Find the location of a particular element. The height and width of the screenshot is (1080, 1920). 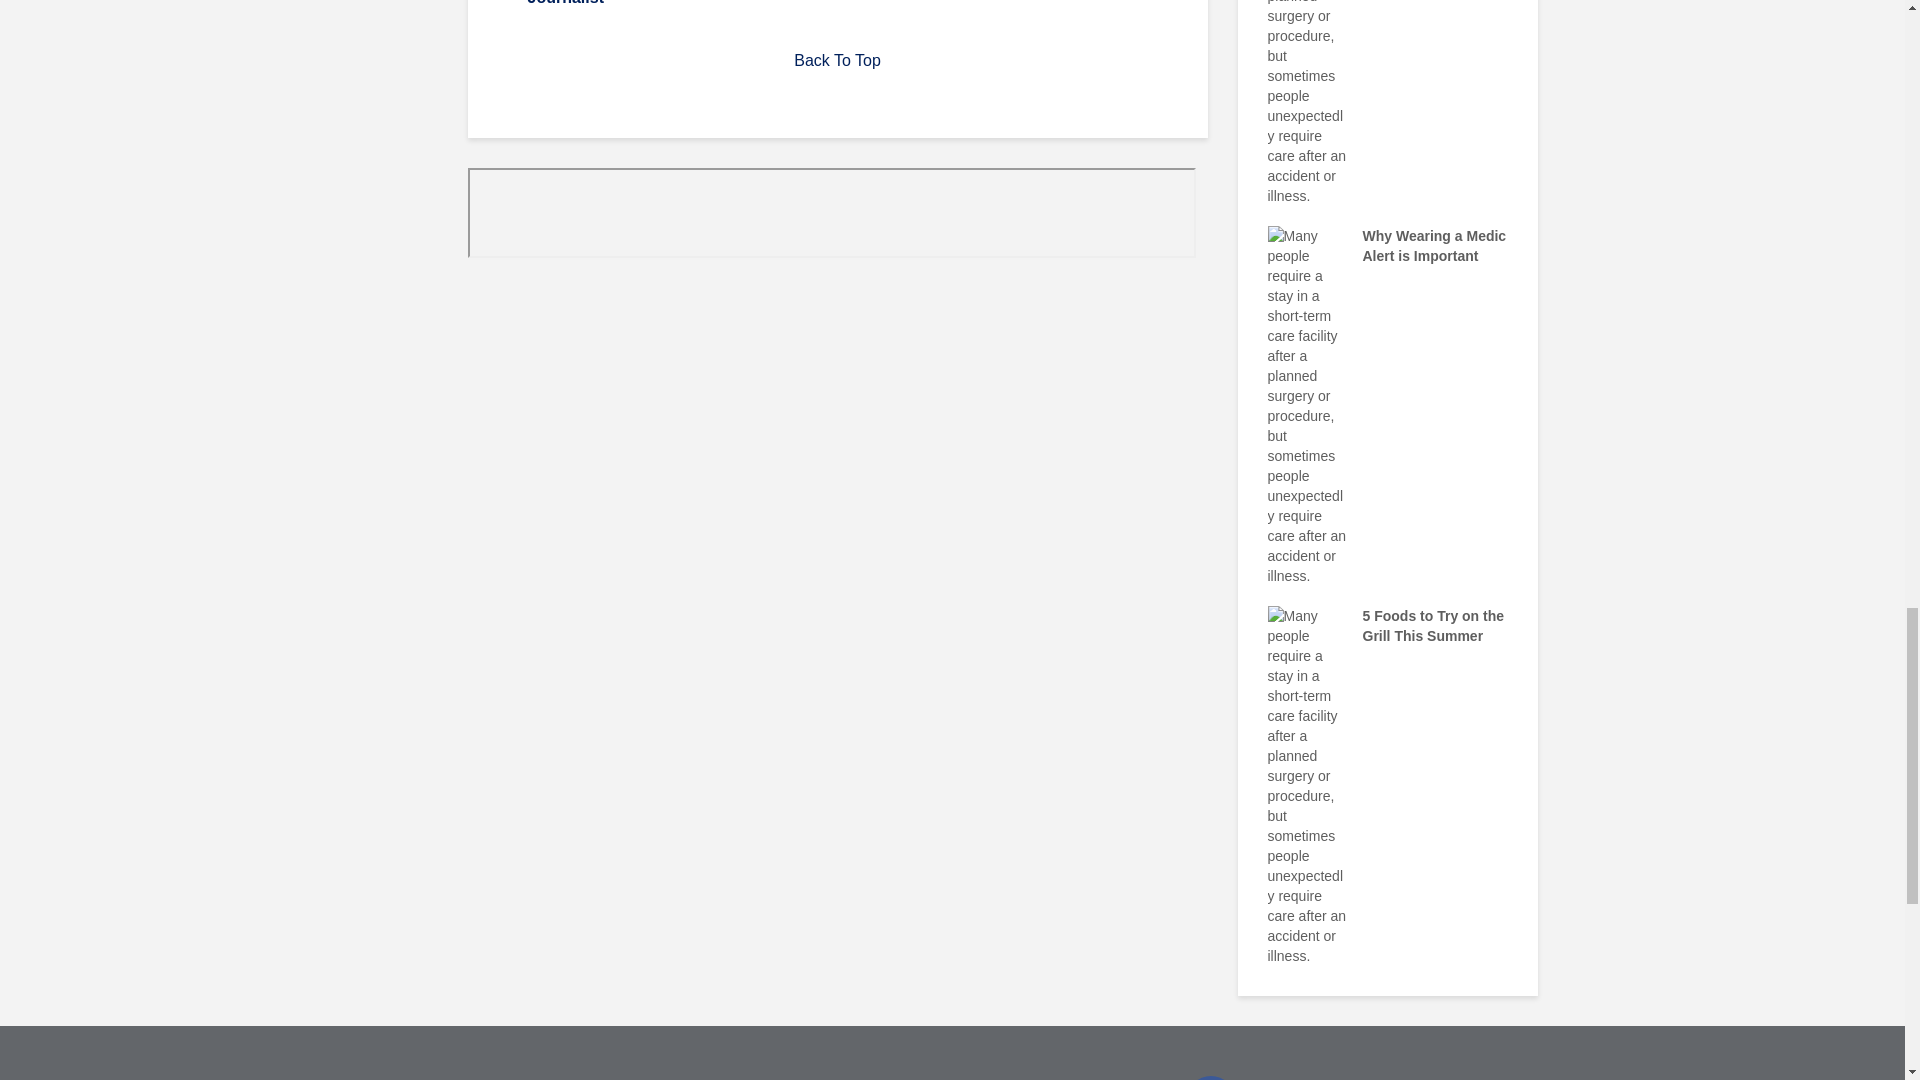

5 Foods to Try on the Grill This Summer is located at coordinates (1307, 784).